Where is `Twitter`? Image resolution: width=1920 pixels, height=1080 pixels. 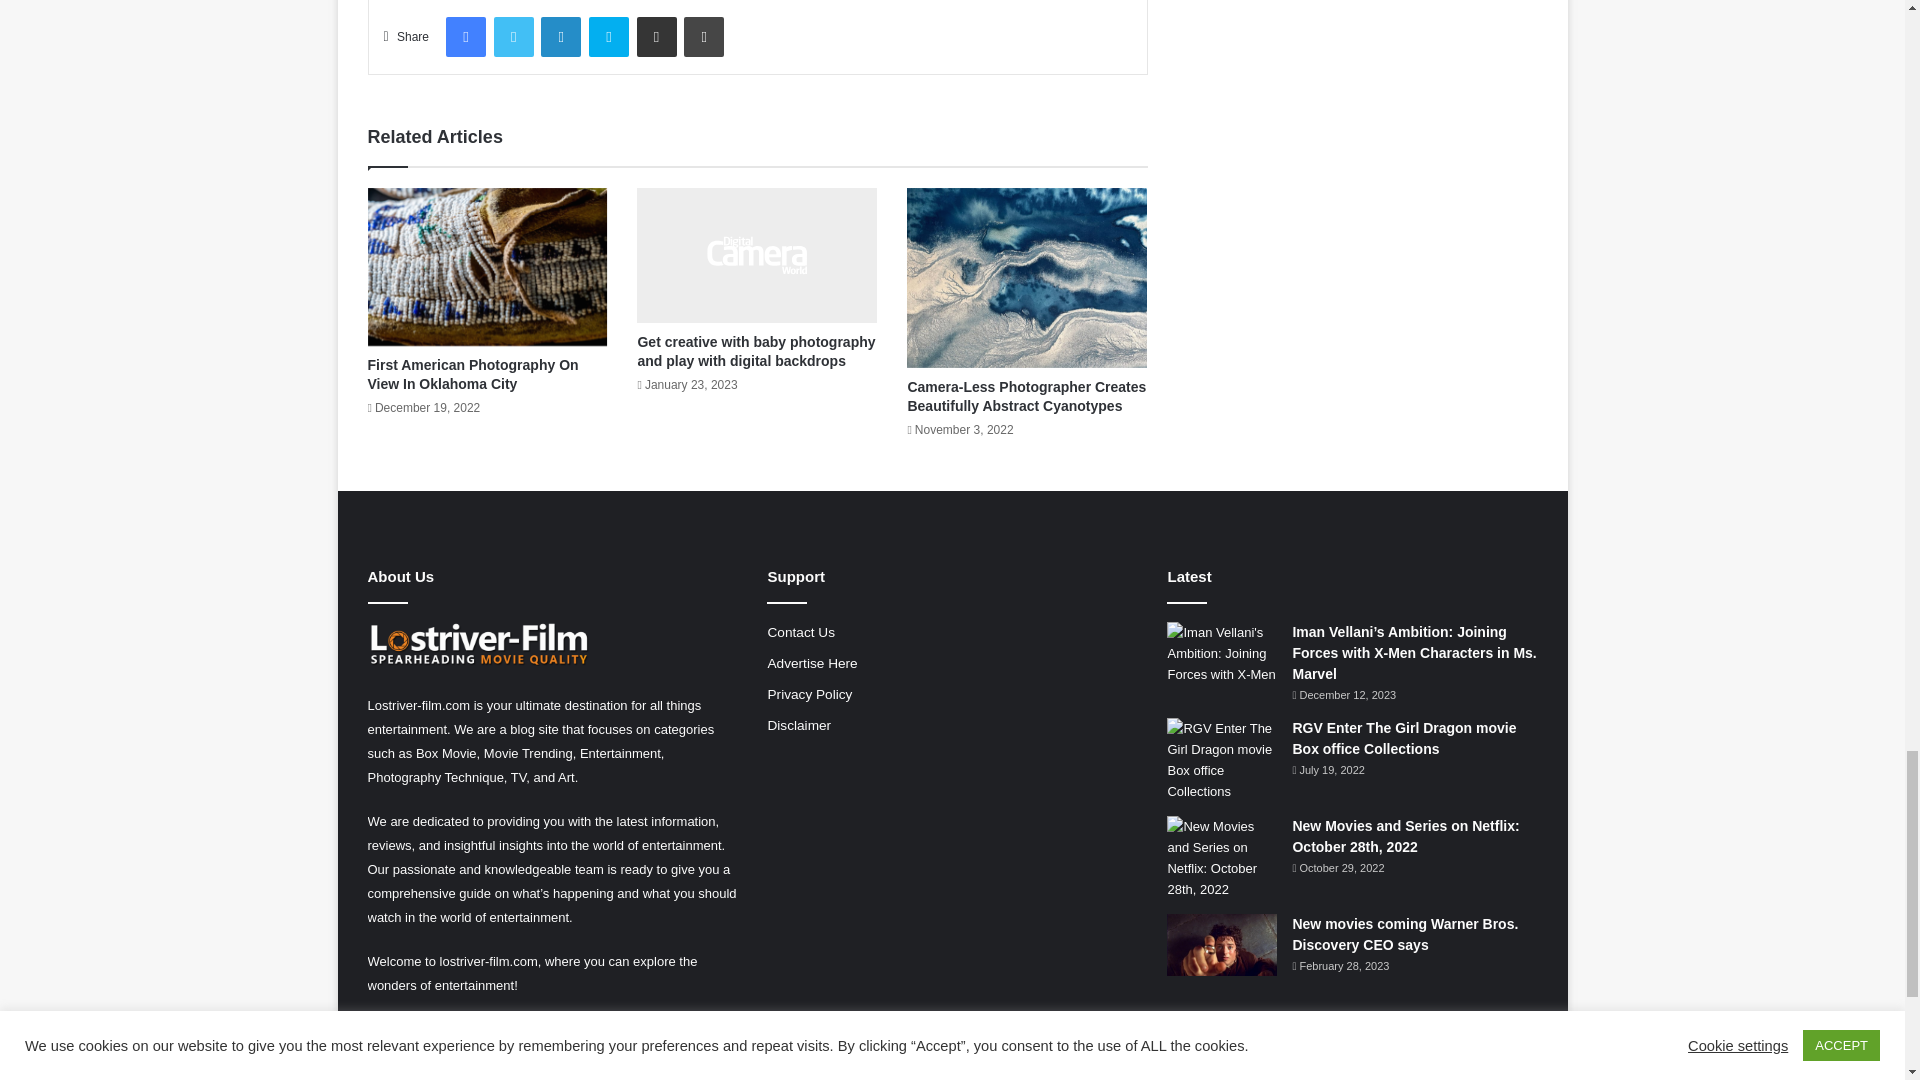 Twitter is located at coordinates (513, 37).